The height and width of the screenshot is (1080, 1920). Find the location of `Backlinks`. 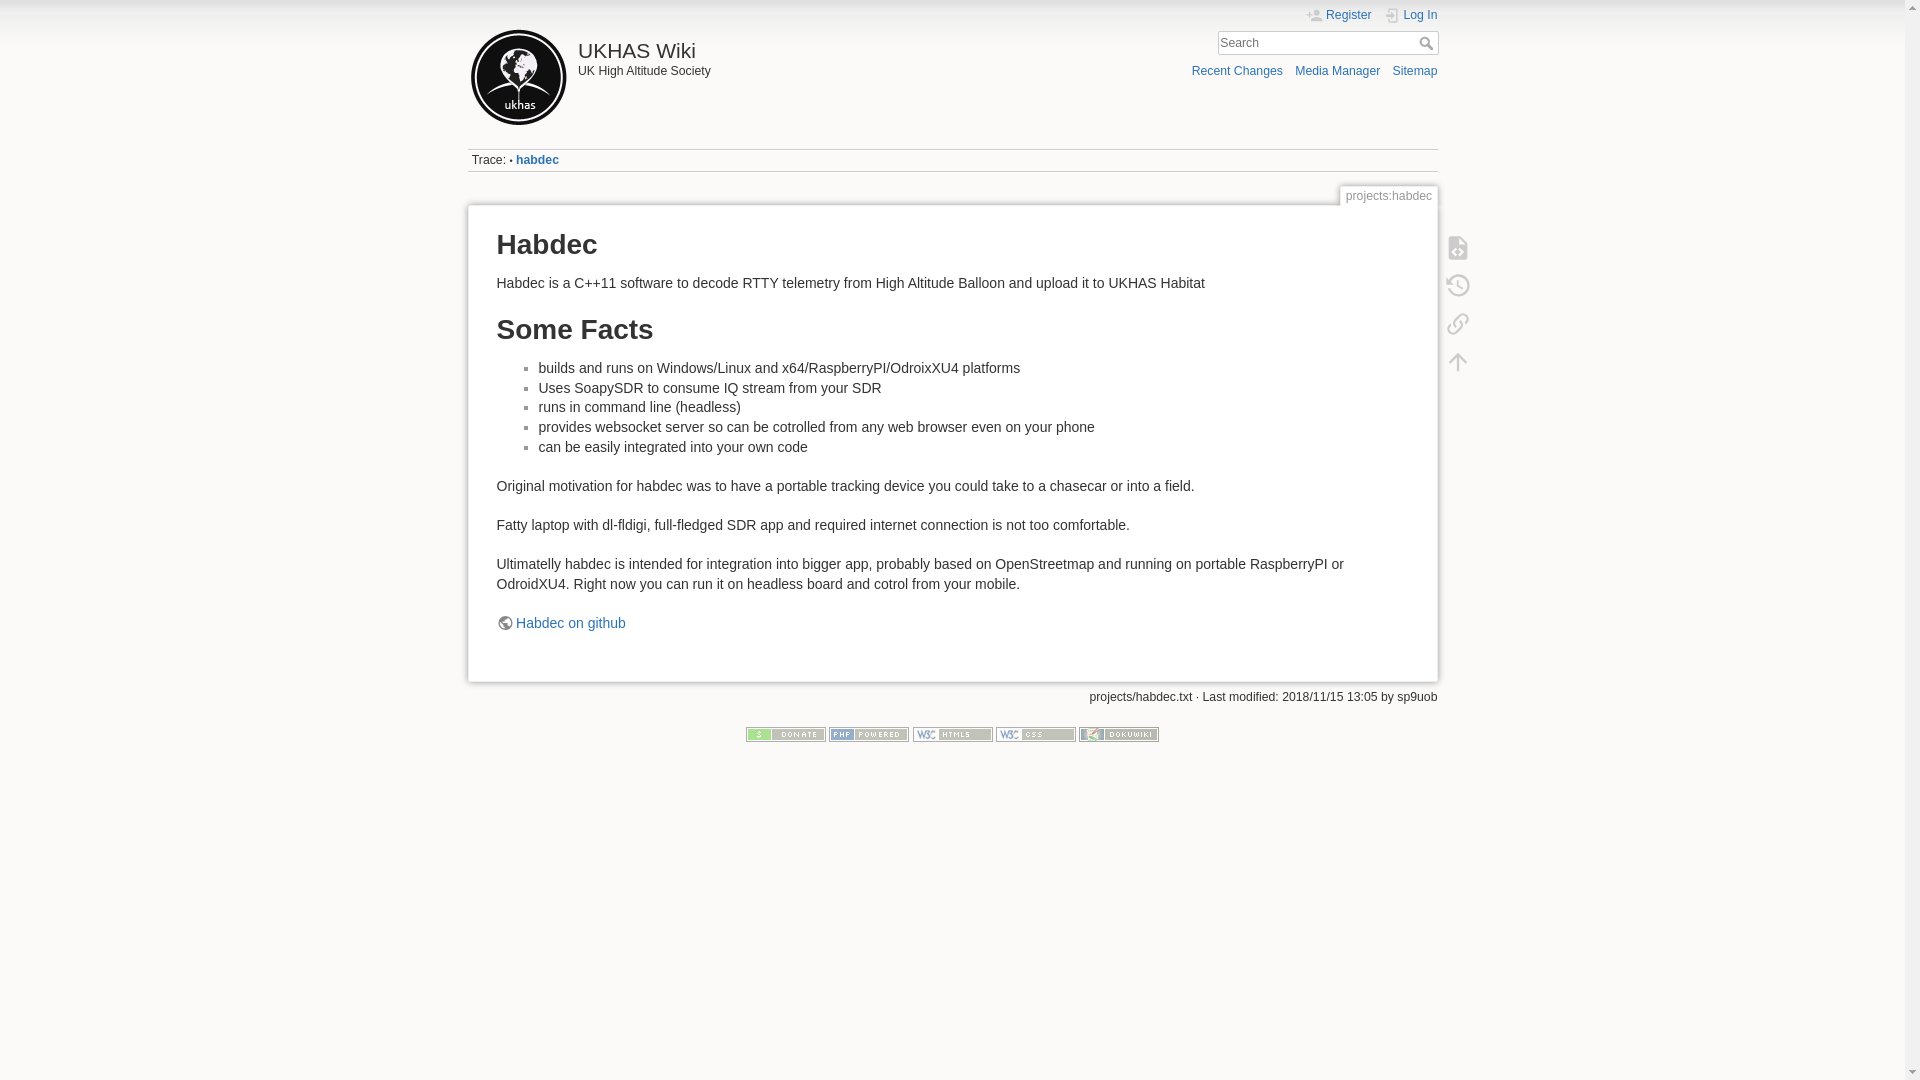

Backlinks is located at coordinates (1457, 324).